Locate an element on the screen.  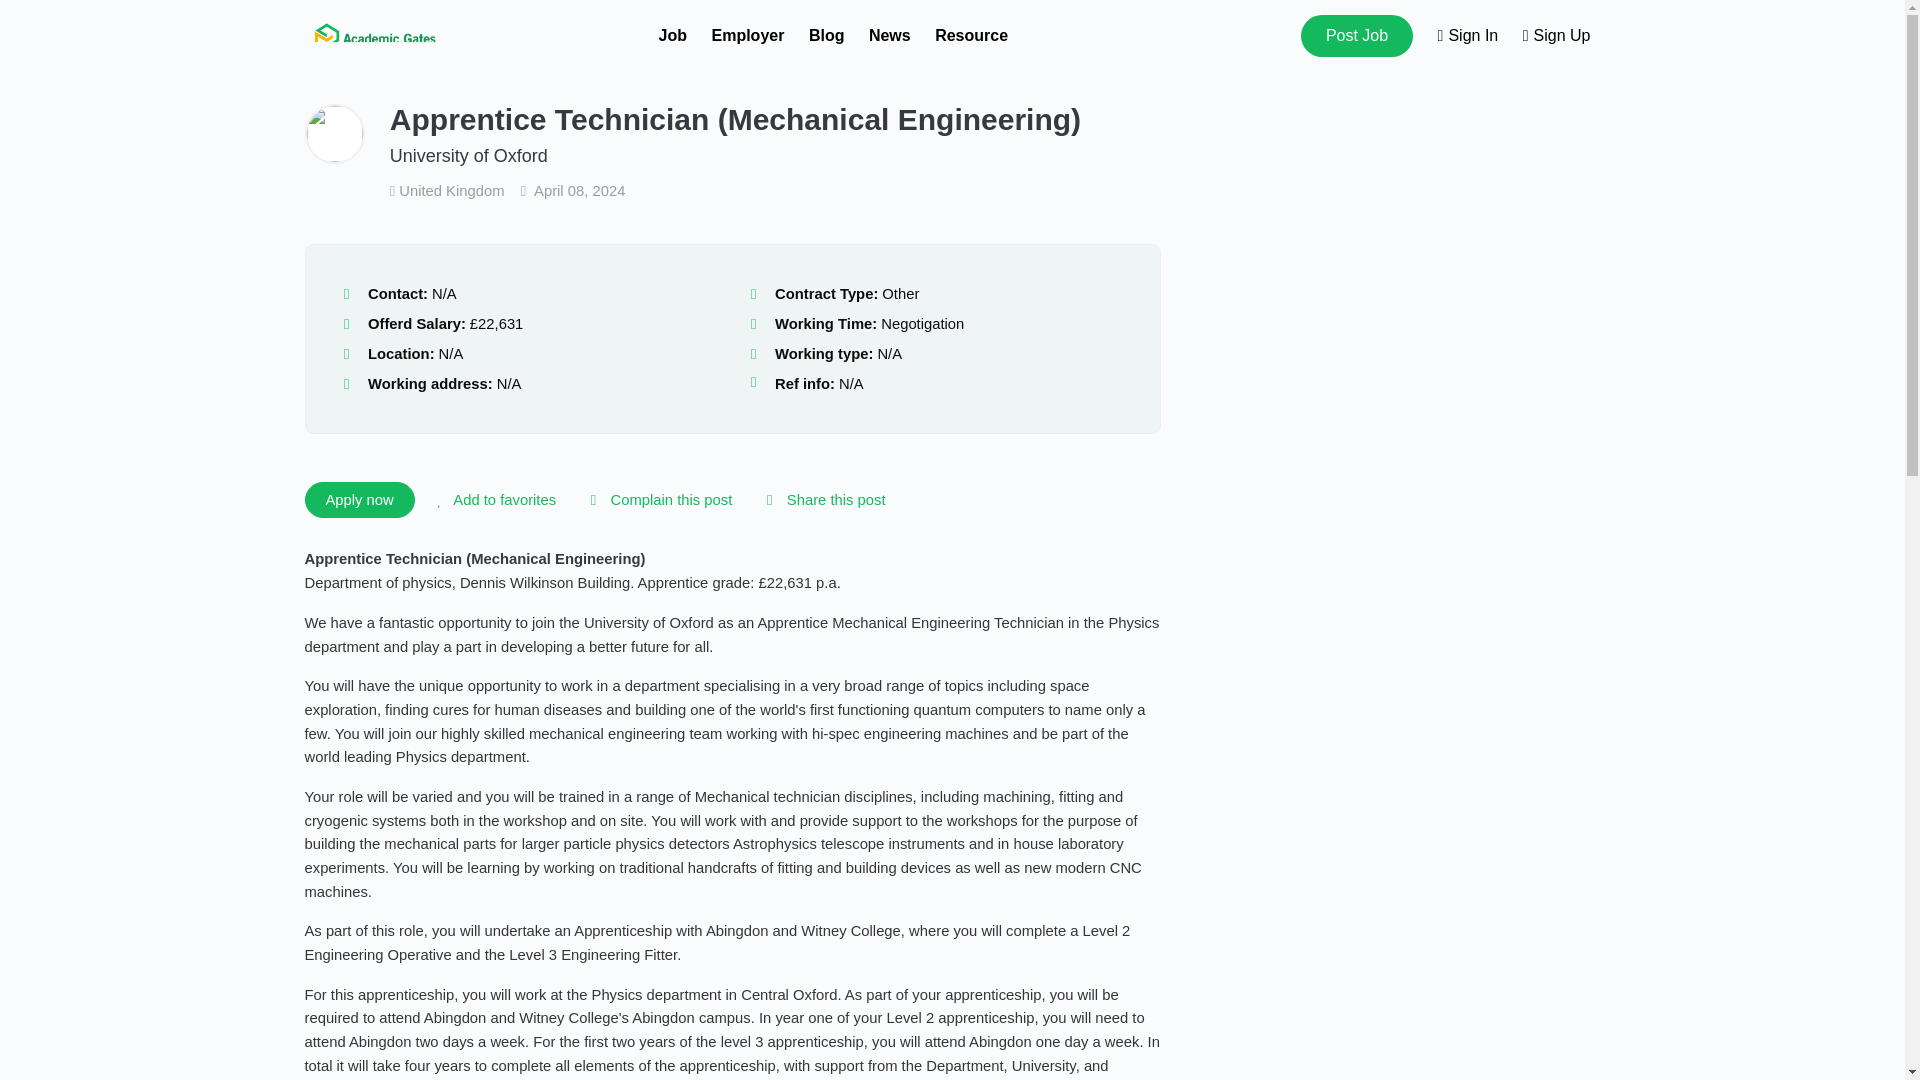
Add to favorites is located at coordinates (493, 500).